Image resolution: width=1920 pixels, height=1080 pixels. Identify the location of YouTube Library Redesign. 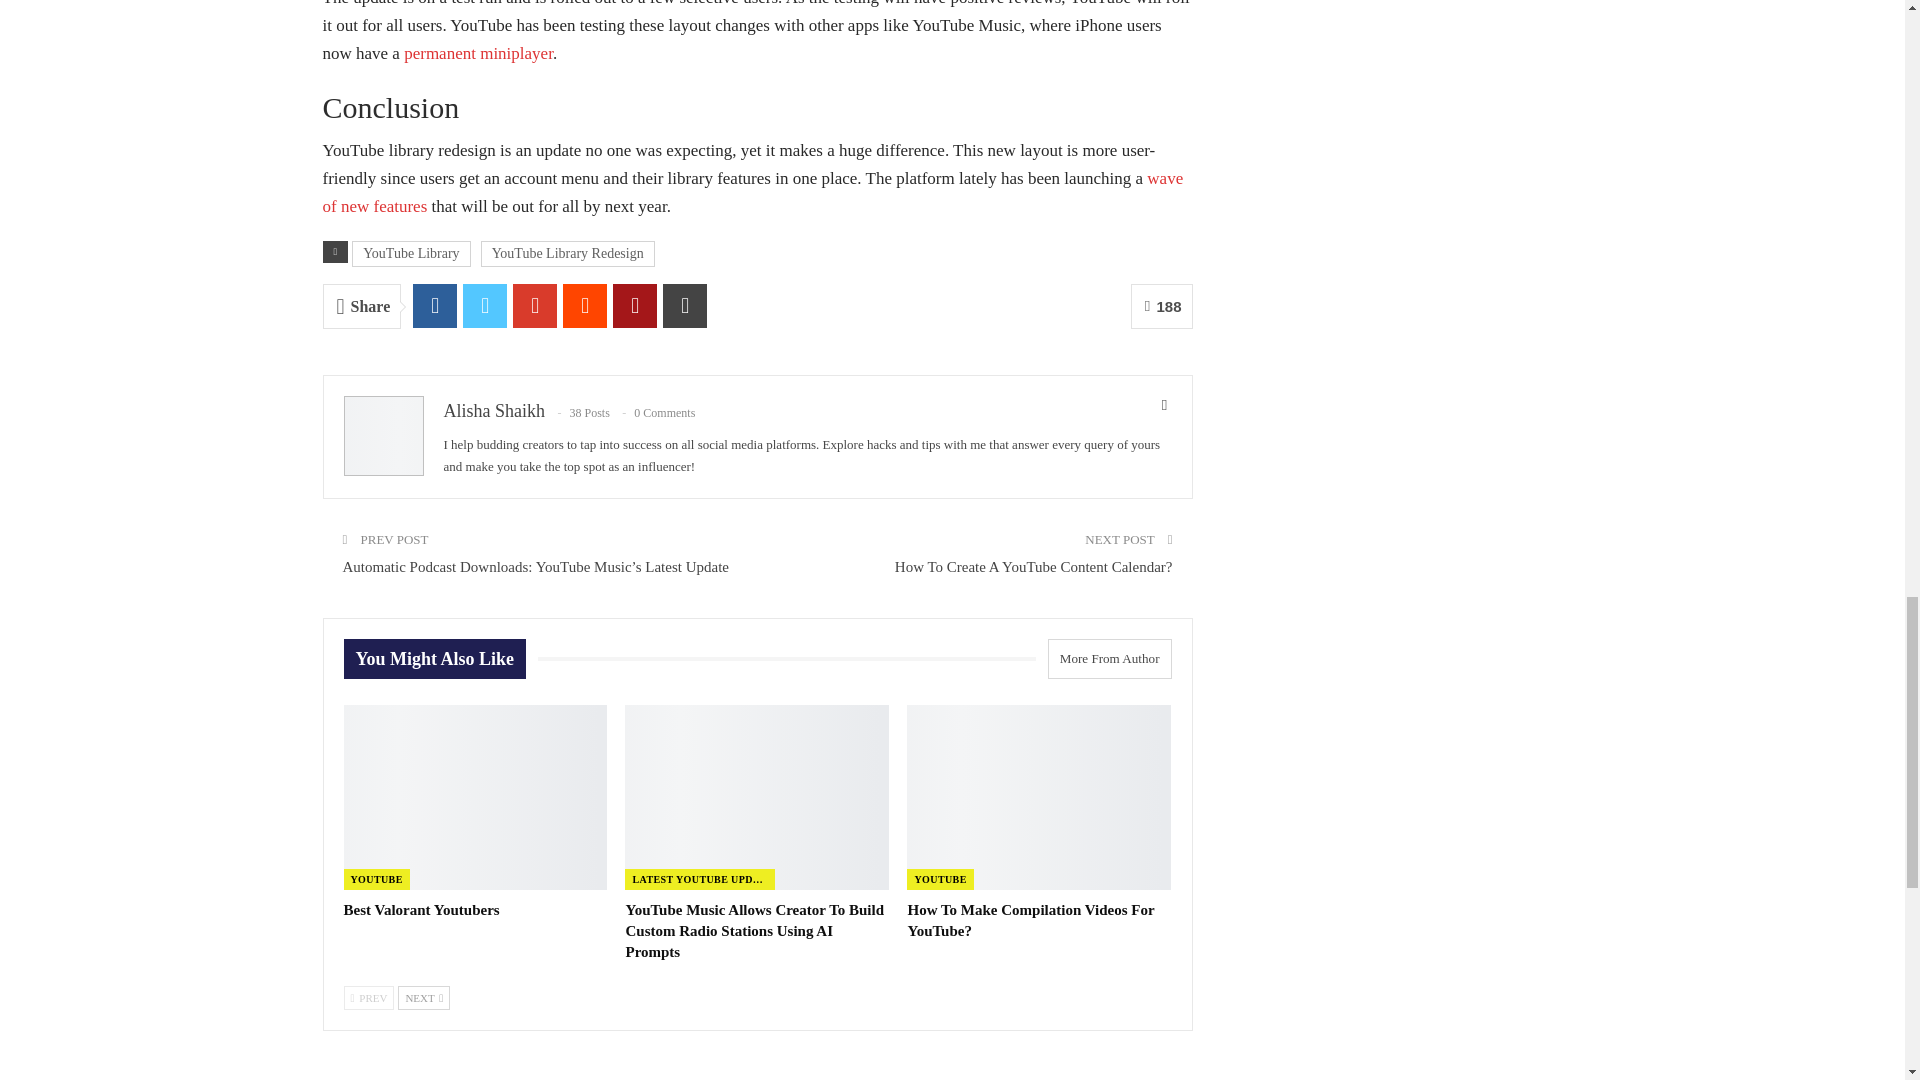
(568, 253).